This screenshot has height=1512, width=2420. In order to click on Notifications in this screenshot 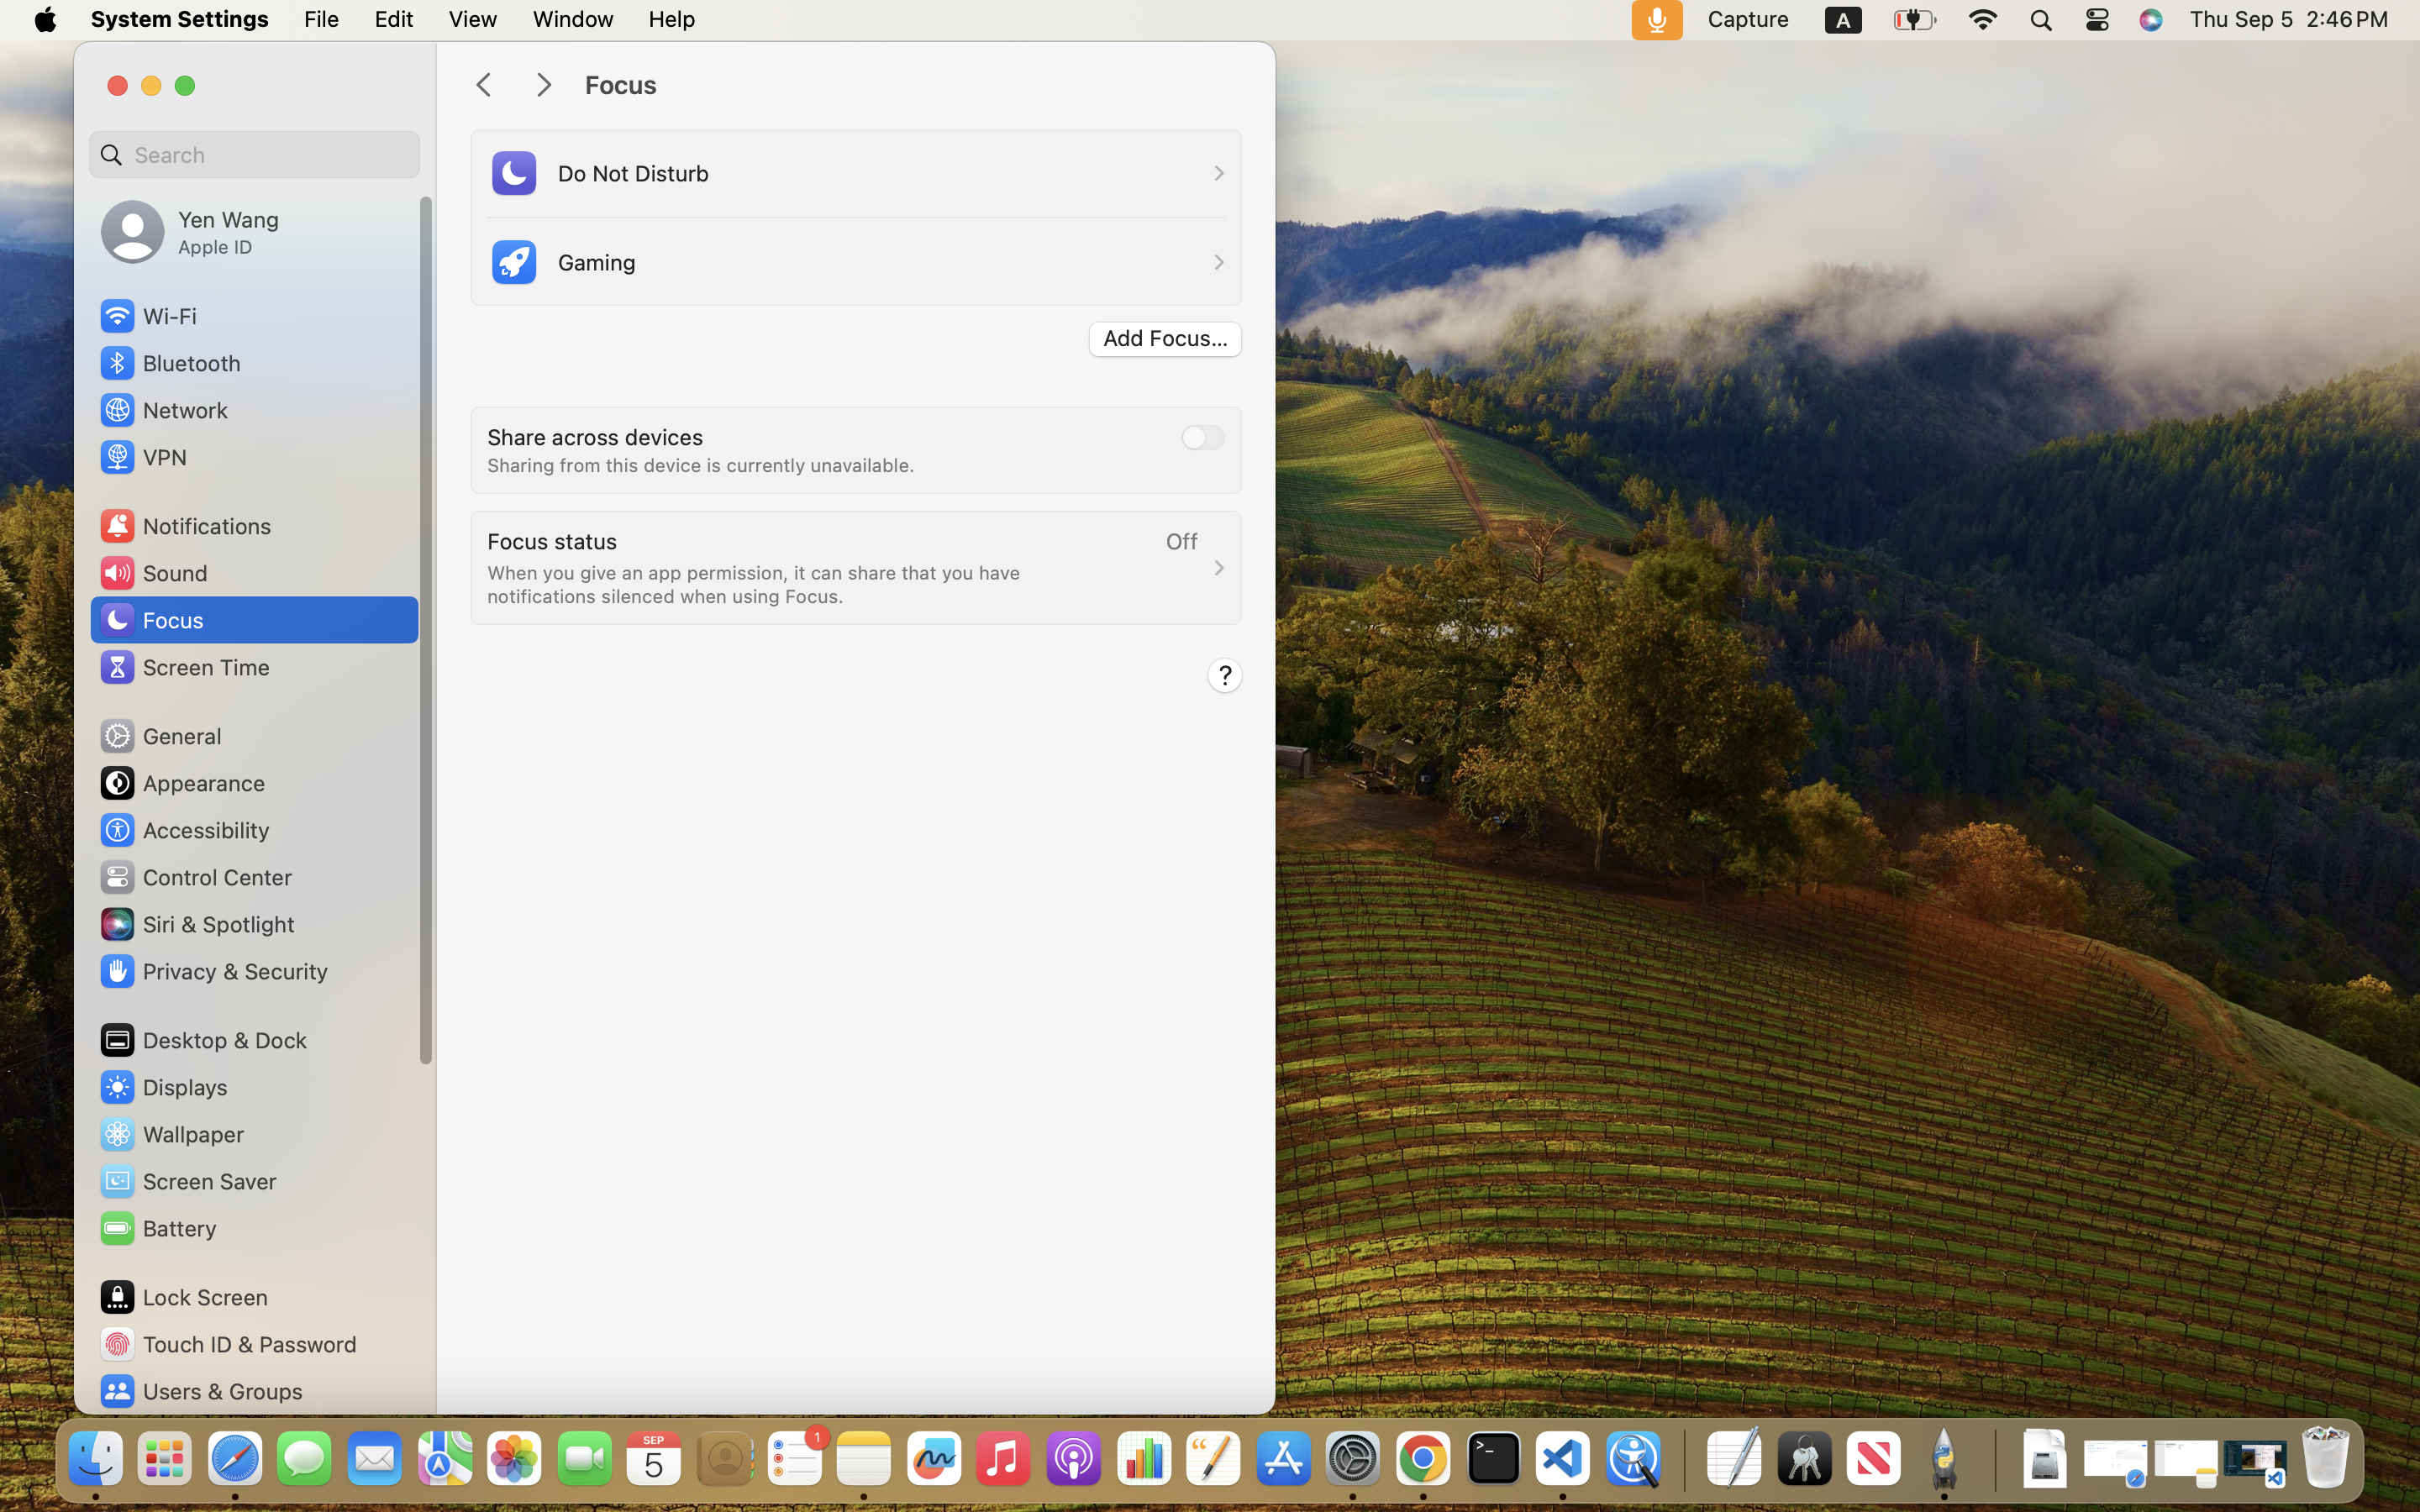, I will do `click(185, 526)`.